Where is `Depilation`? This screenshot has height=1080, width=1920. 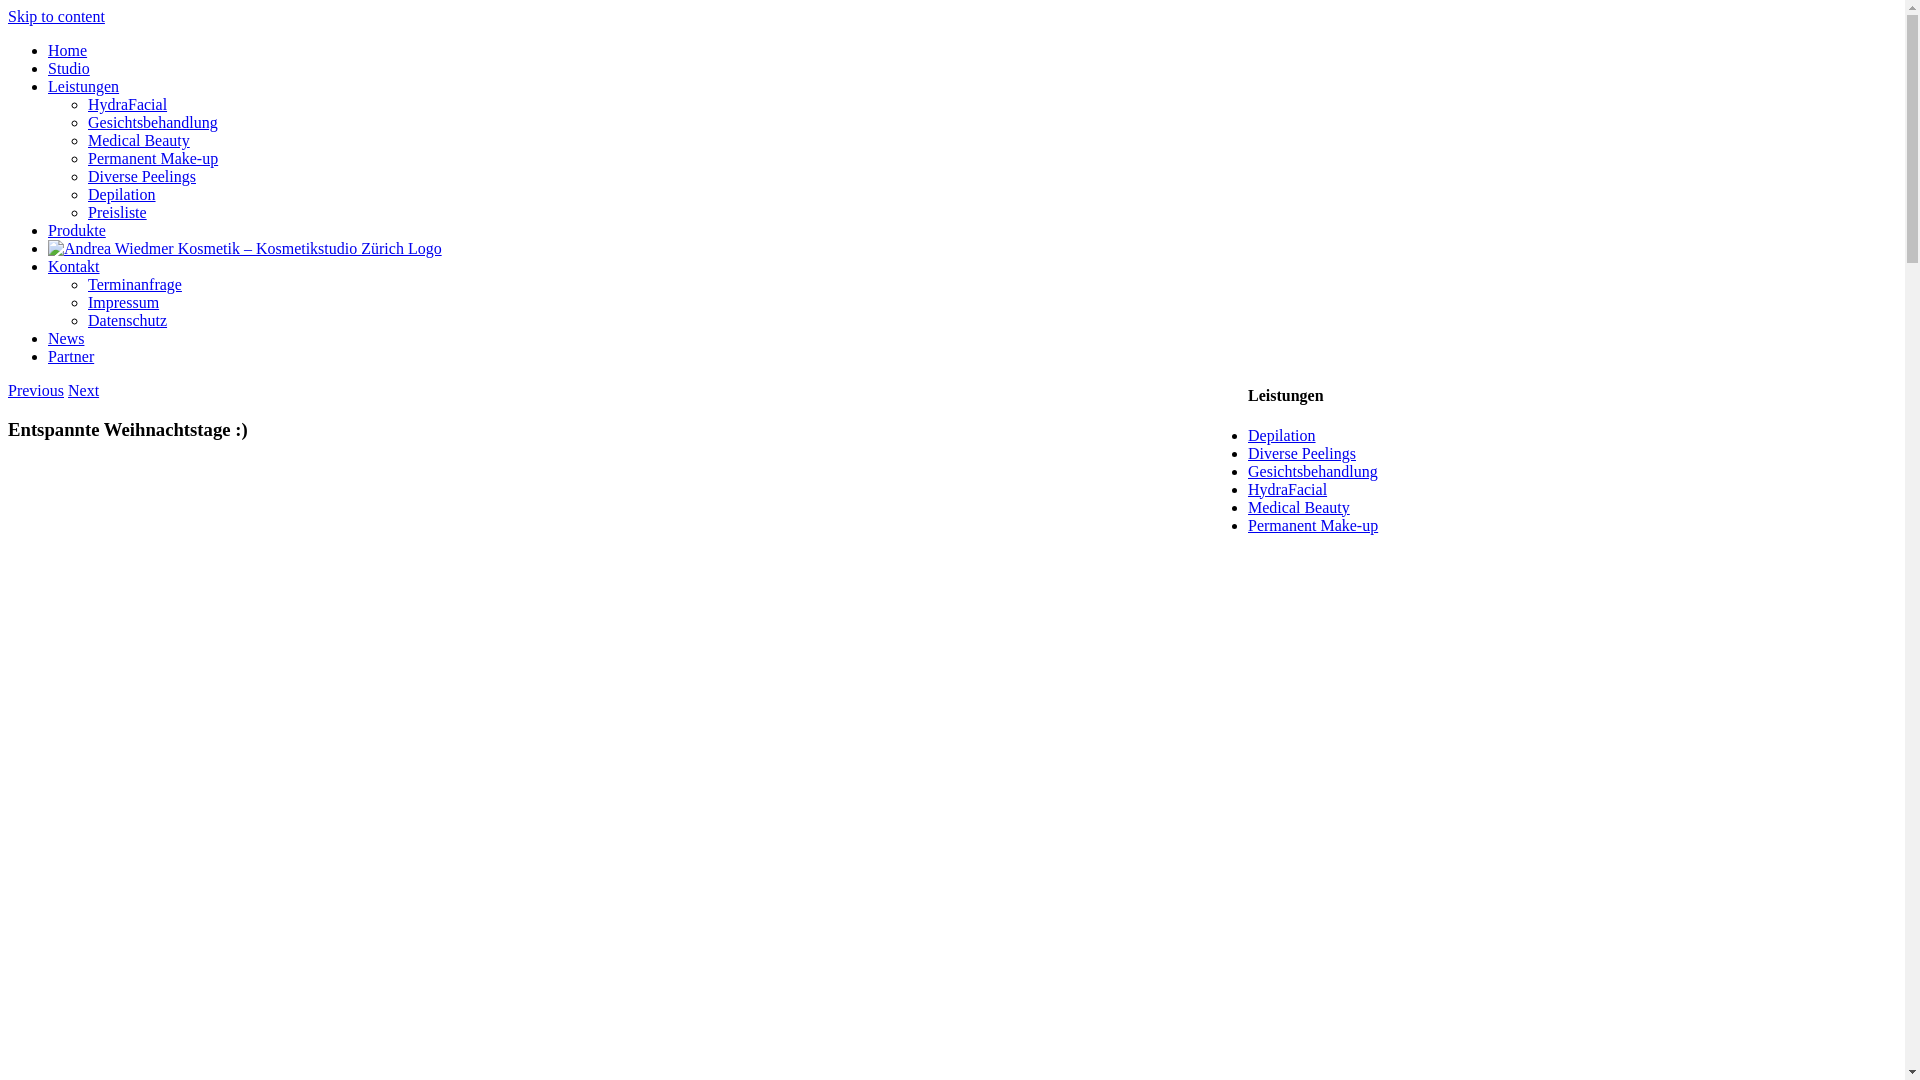
Depilation is located at coordinates (122, 194).